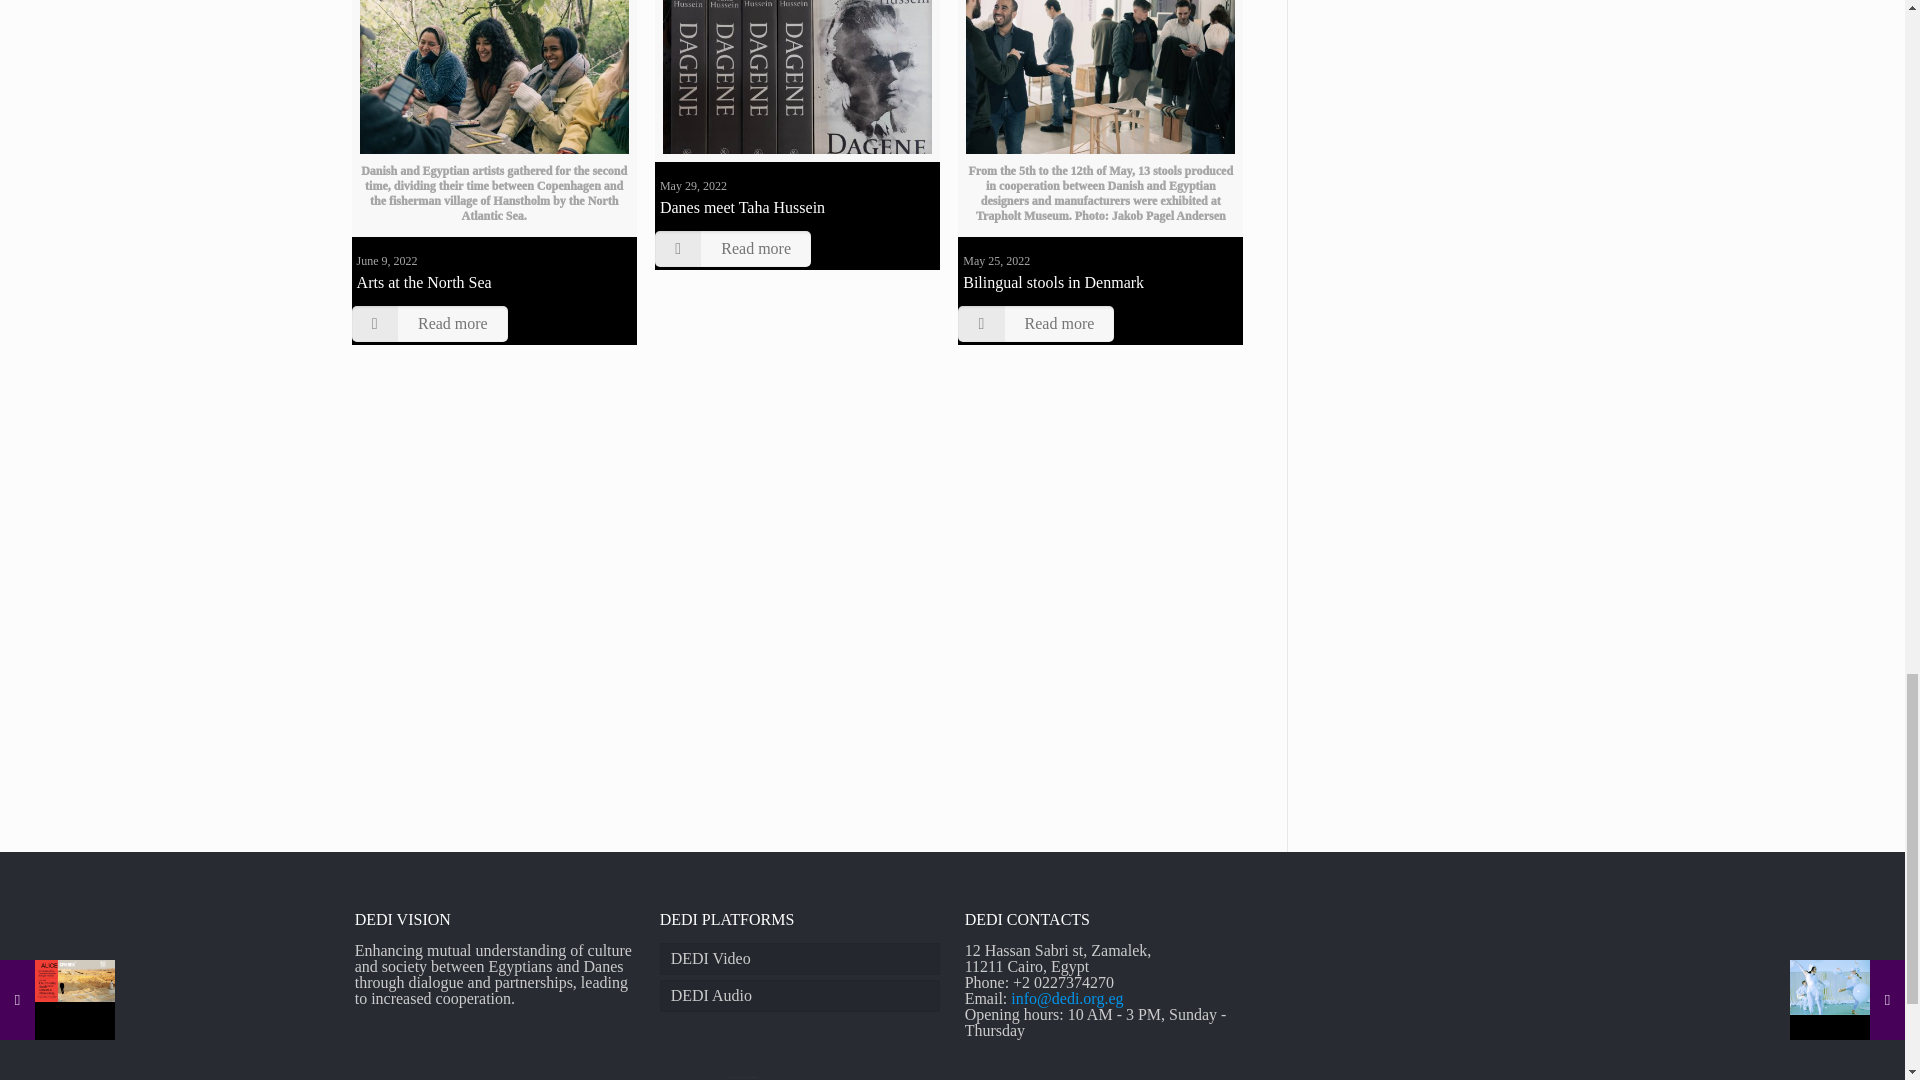 This screenshot has height=1080, width=1920. What do you see at coordinates (800, 995) in the screenshot?
I see `DEDI Audio` at bounding box center [800, 995].